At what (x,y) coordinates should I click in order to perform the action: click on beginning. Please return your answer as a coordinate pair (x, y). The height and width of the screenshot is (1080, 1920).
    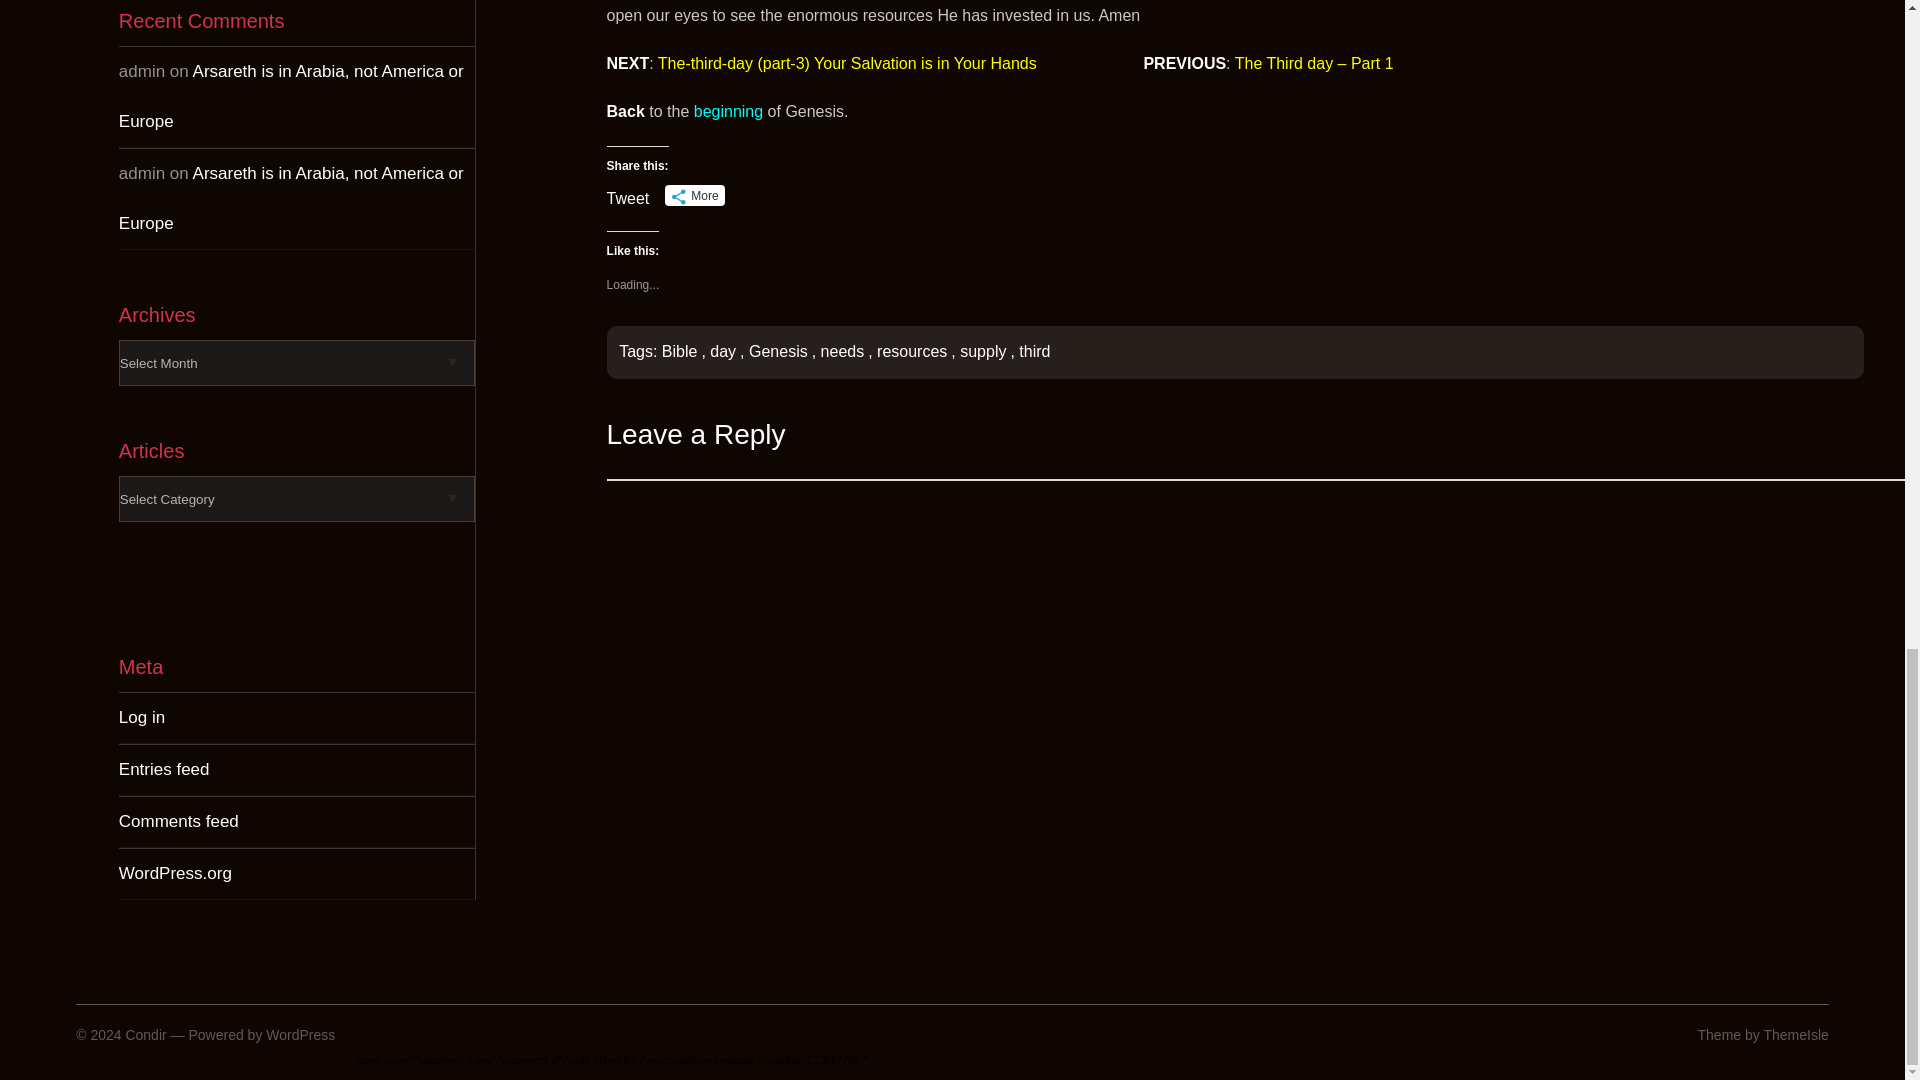
    Looking at the image, I should click on (728, 110).